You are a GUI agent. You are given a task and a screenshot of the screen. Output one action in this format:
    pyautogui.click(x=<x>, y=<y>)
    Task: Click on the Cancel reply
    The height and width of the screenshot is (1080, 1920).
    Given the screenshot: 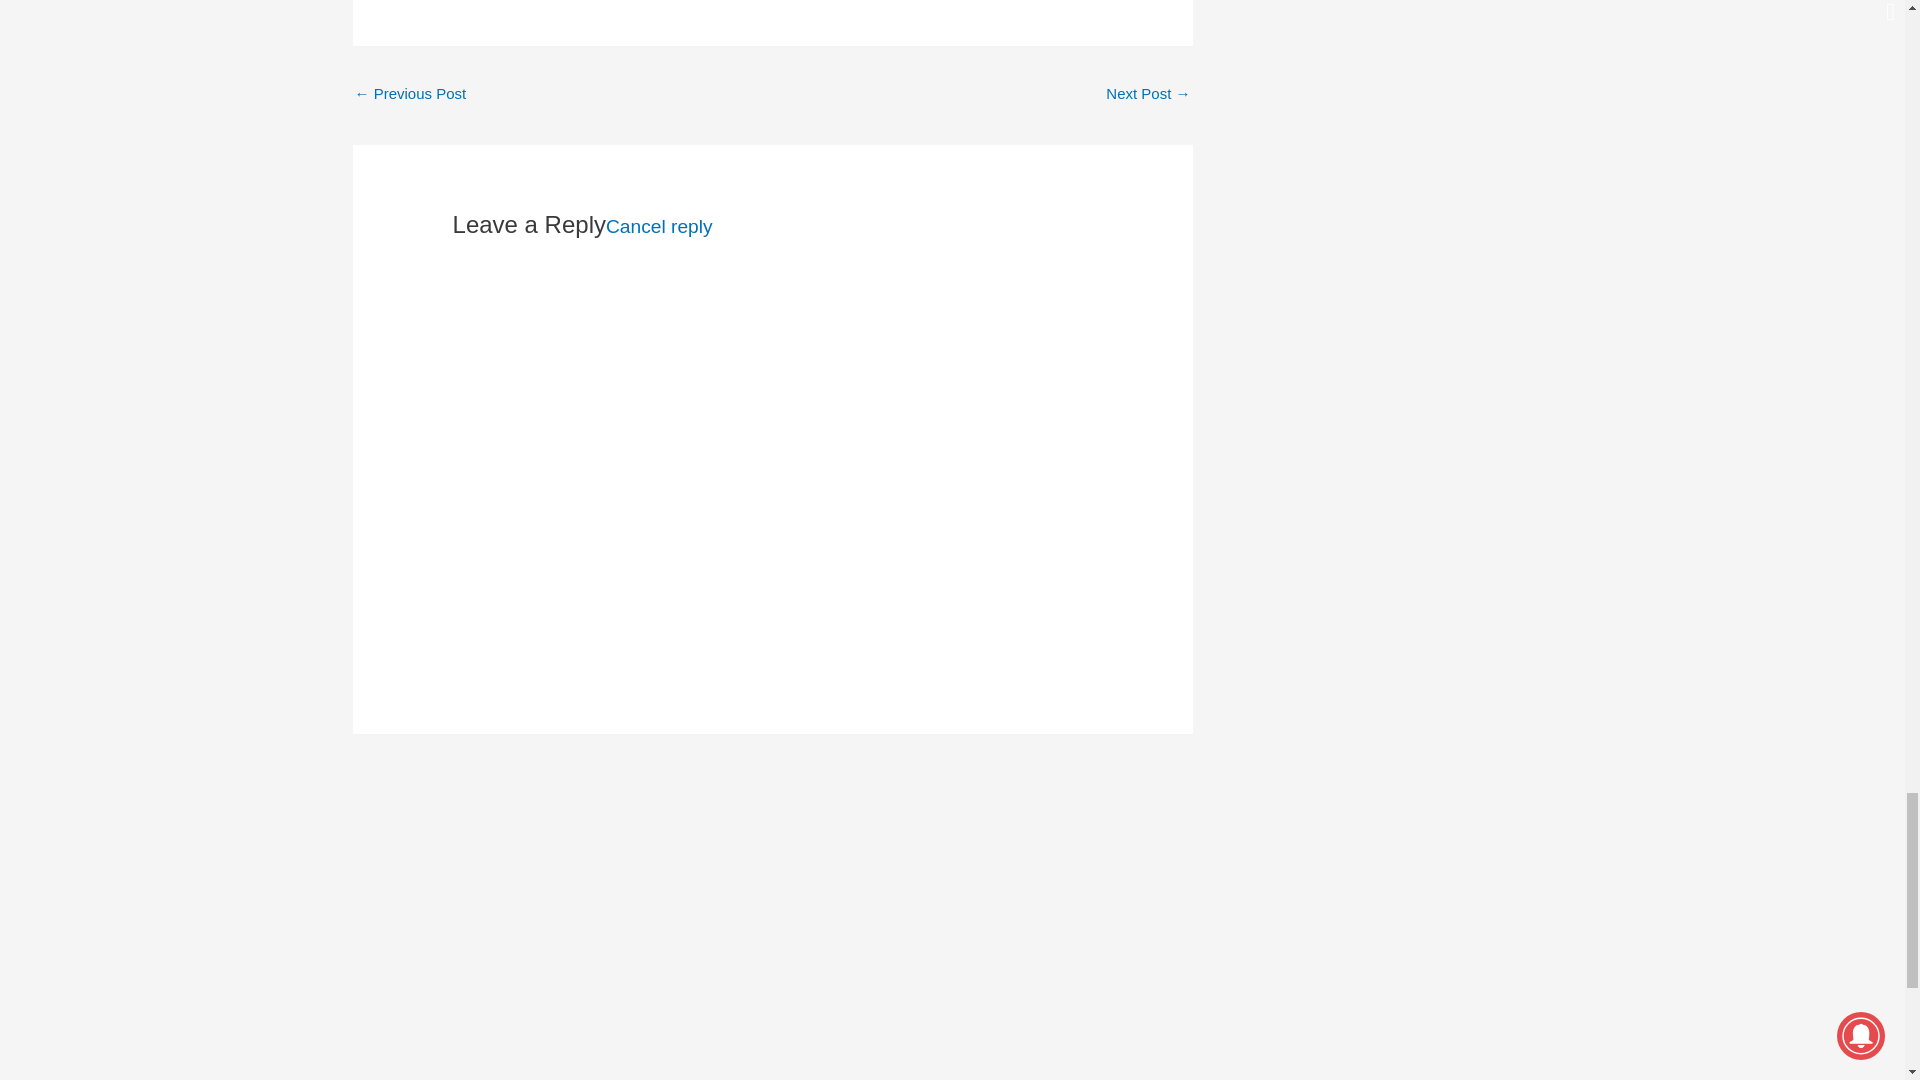 What is the action you would take?
    pyautogui.click(x=659, y=226)
    